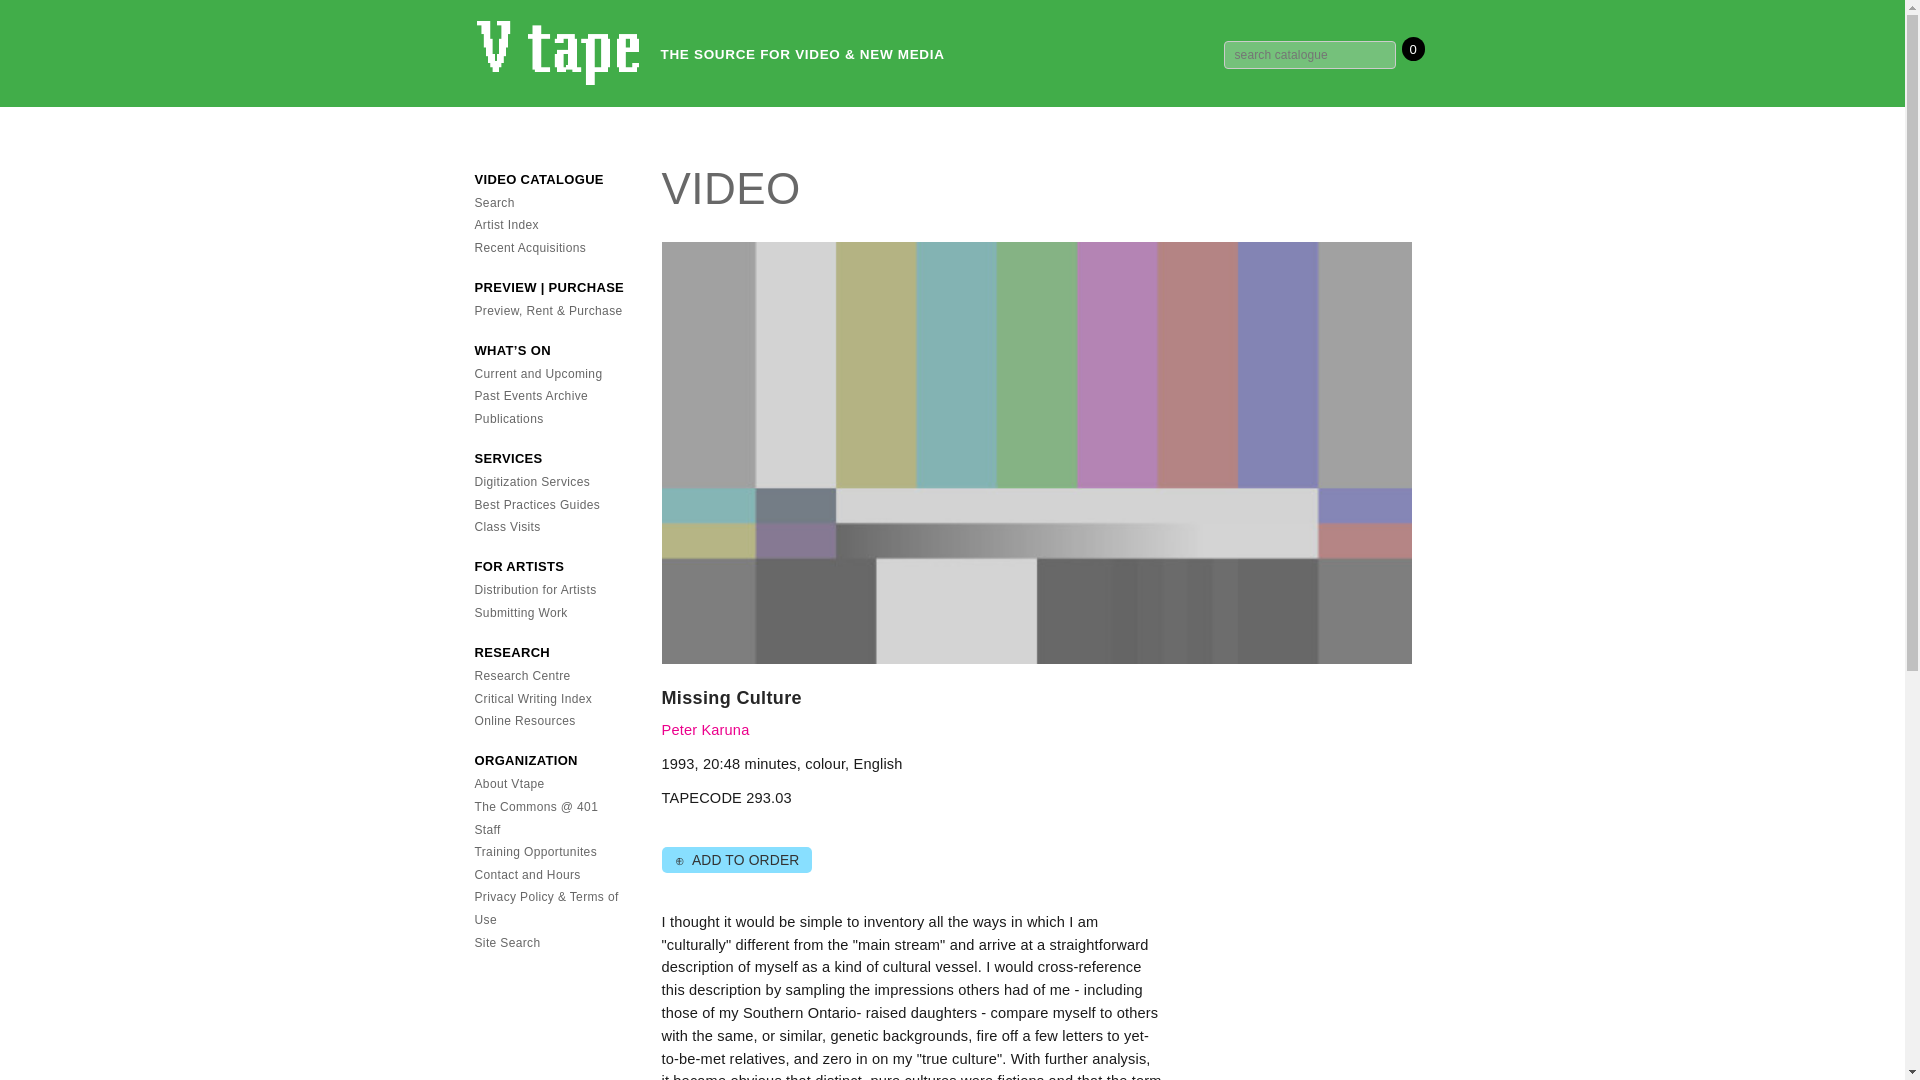 Image resolution: width=1920 pixels, height=1080 pixels. What do you see at coordinates (494, 202) in the screenshot?
I see `Search` at bounding box center [494, 202].